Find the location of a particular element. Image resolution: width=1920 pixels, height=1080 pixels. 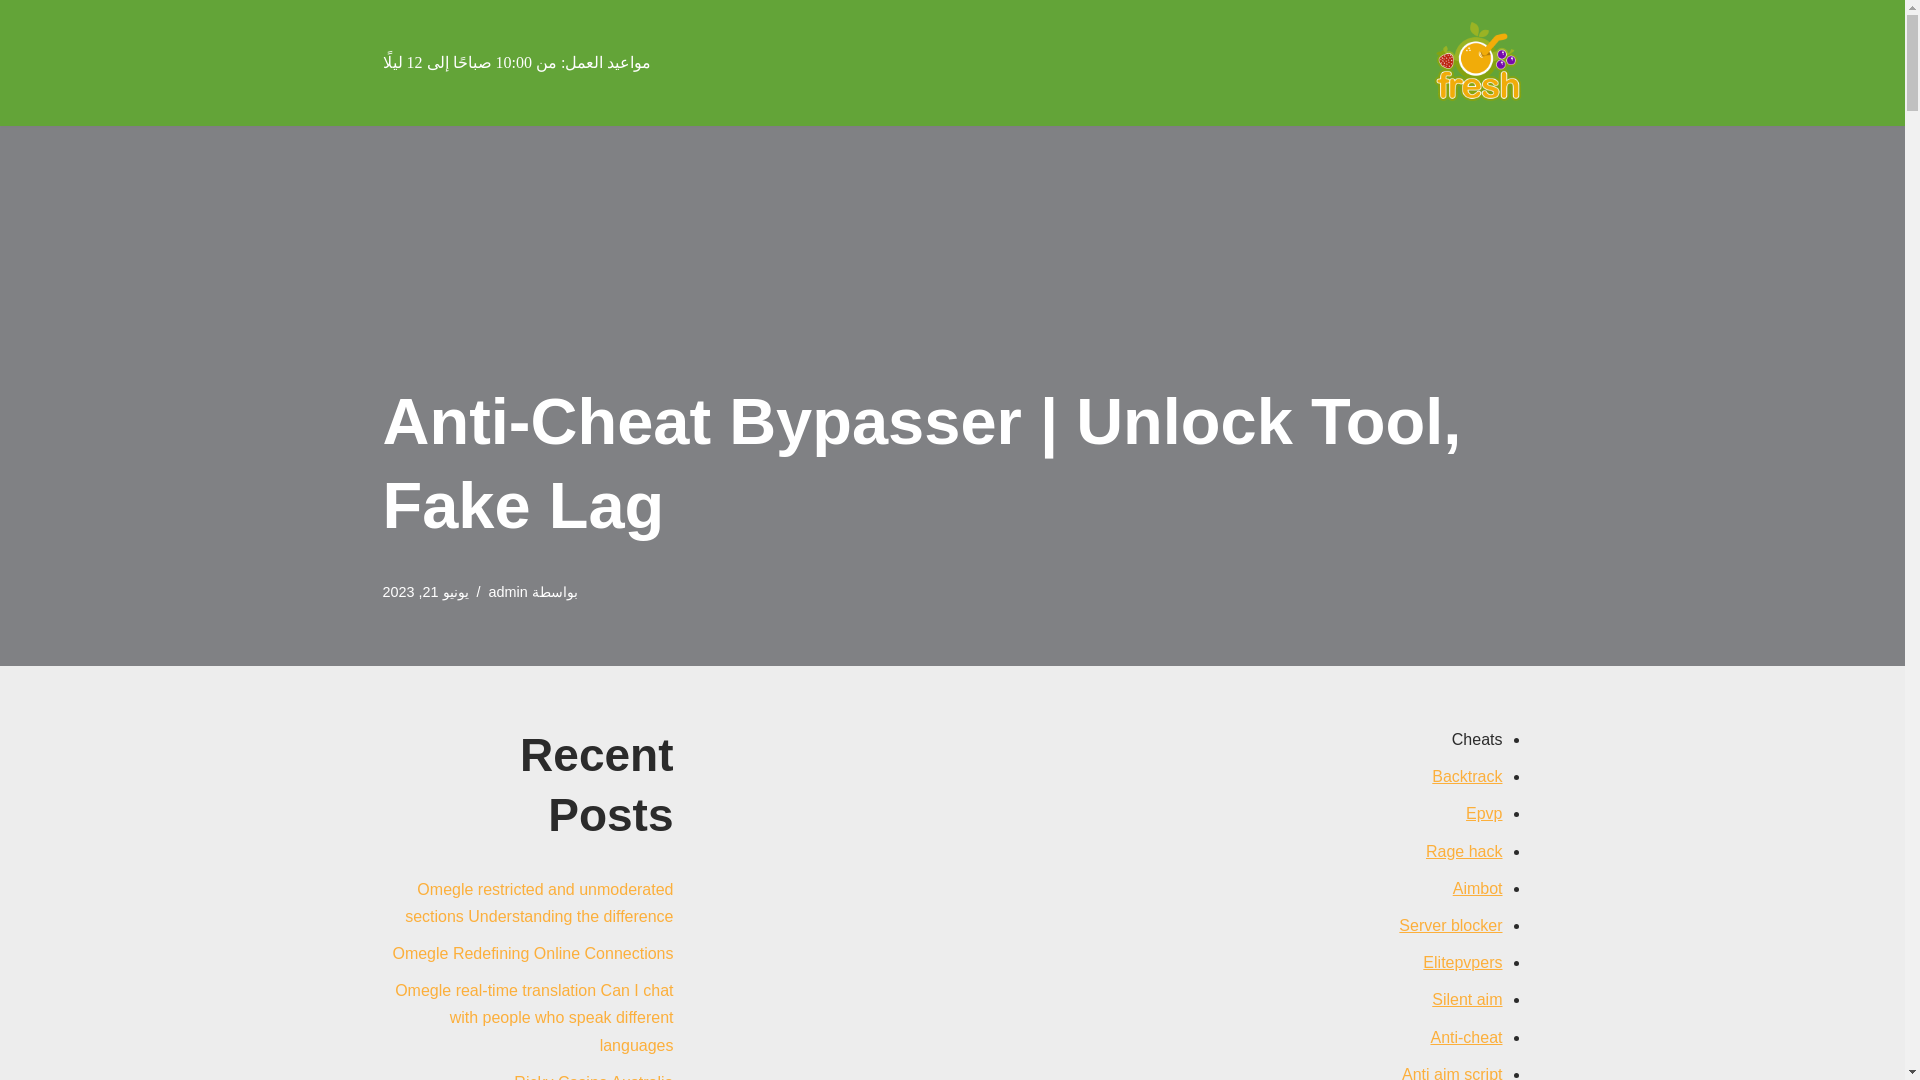

Silent aim is located at coordinates (1466, 999).